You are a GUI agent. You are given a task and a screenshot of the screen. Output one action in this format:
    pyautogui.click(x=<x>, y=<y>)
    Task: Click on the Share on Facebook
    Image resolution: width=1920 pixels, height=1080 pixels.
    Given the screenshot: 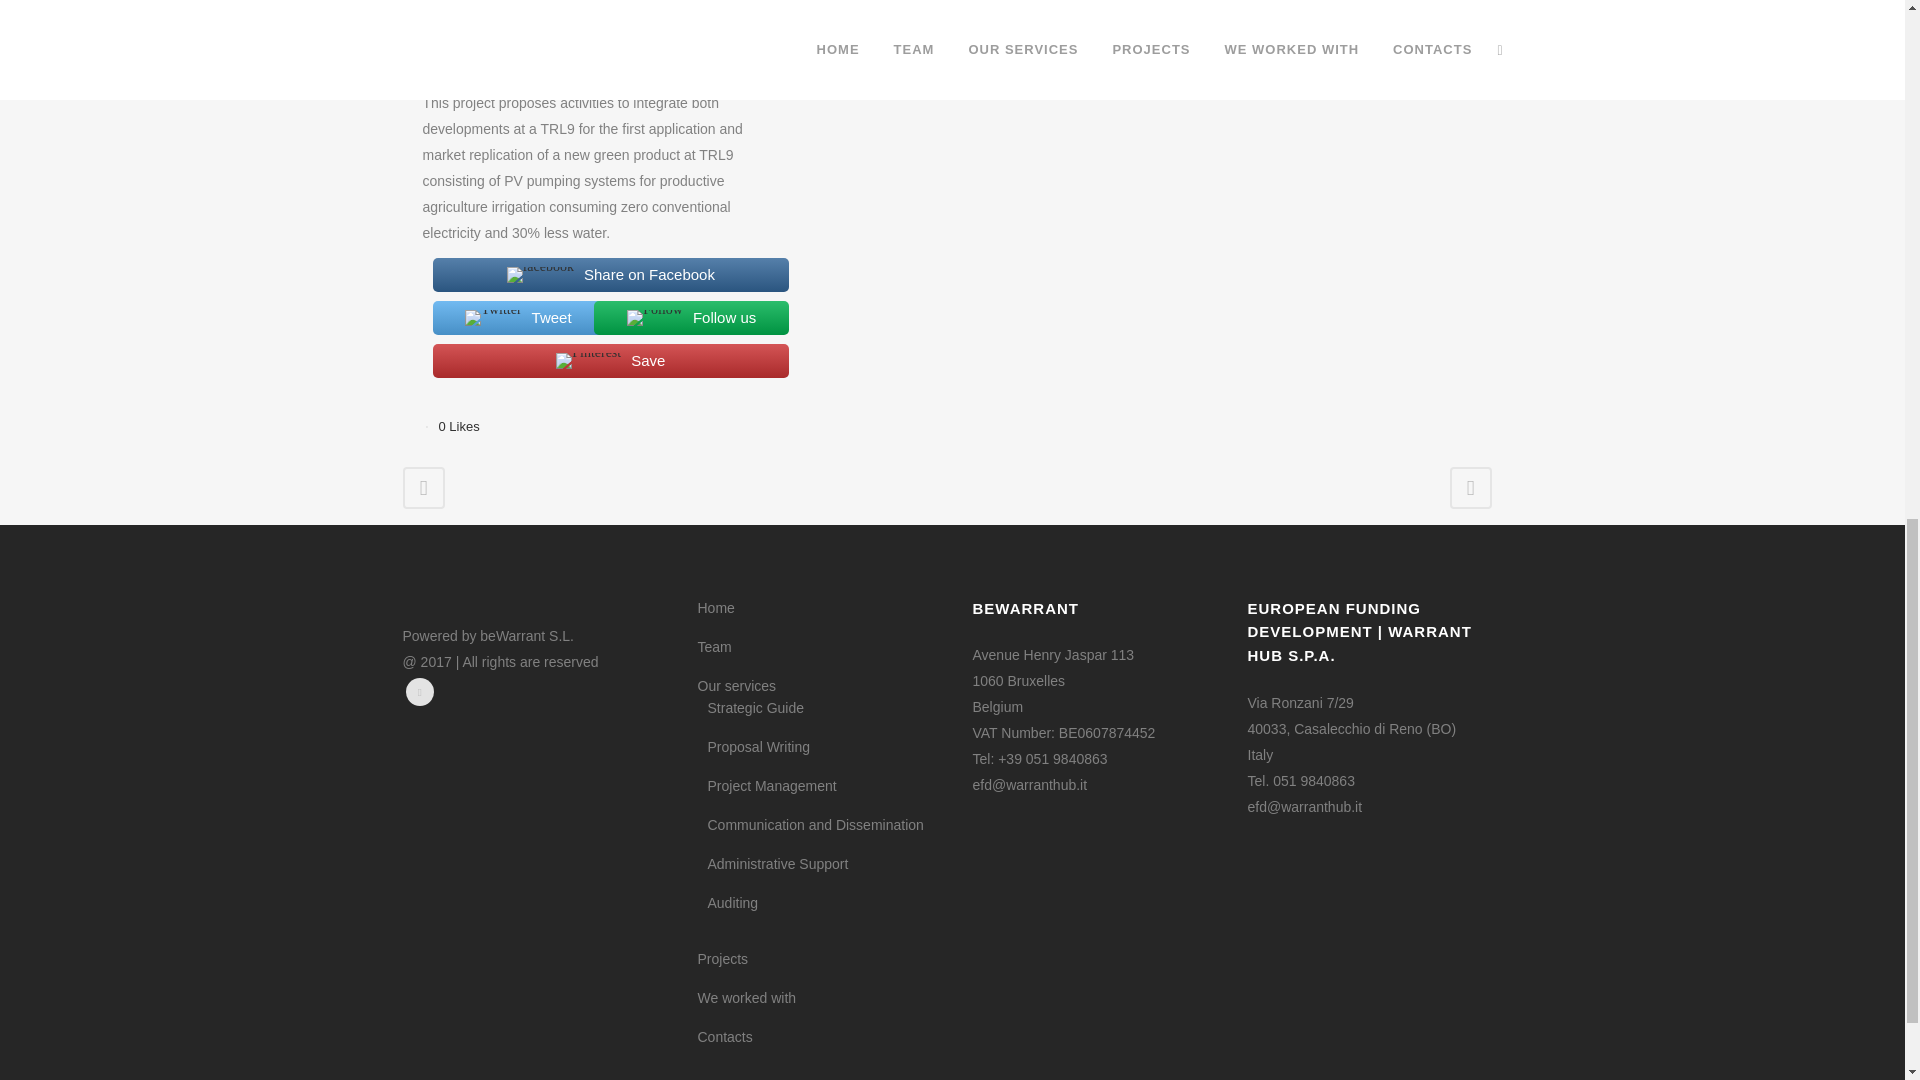 What is the action you would take?
    pyautogui.click(x=600, y=274)
    